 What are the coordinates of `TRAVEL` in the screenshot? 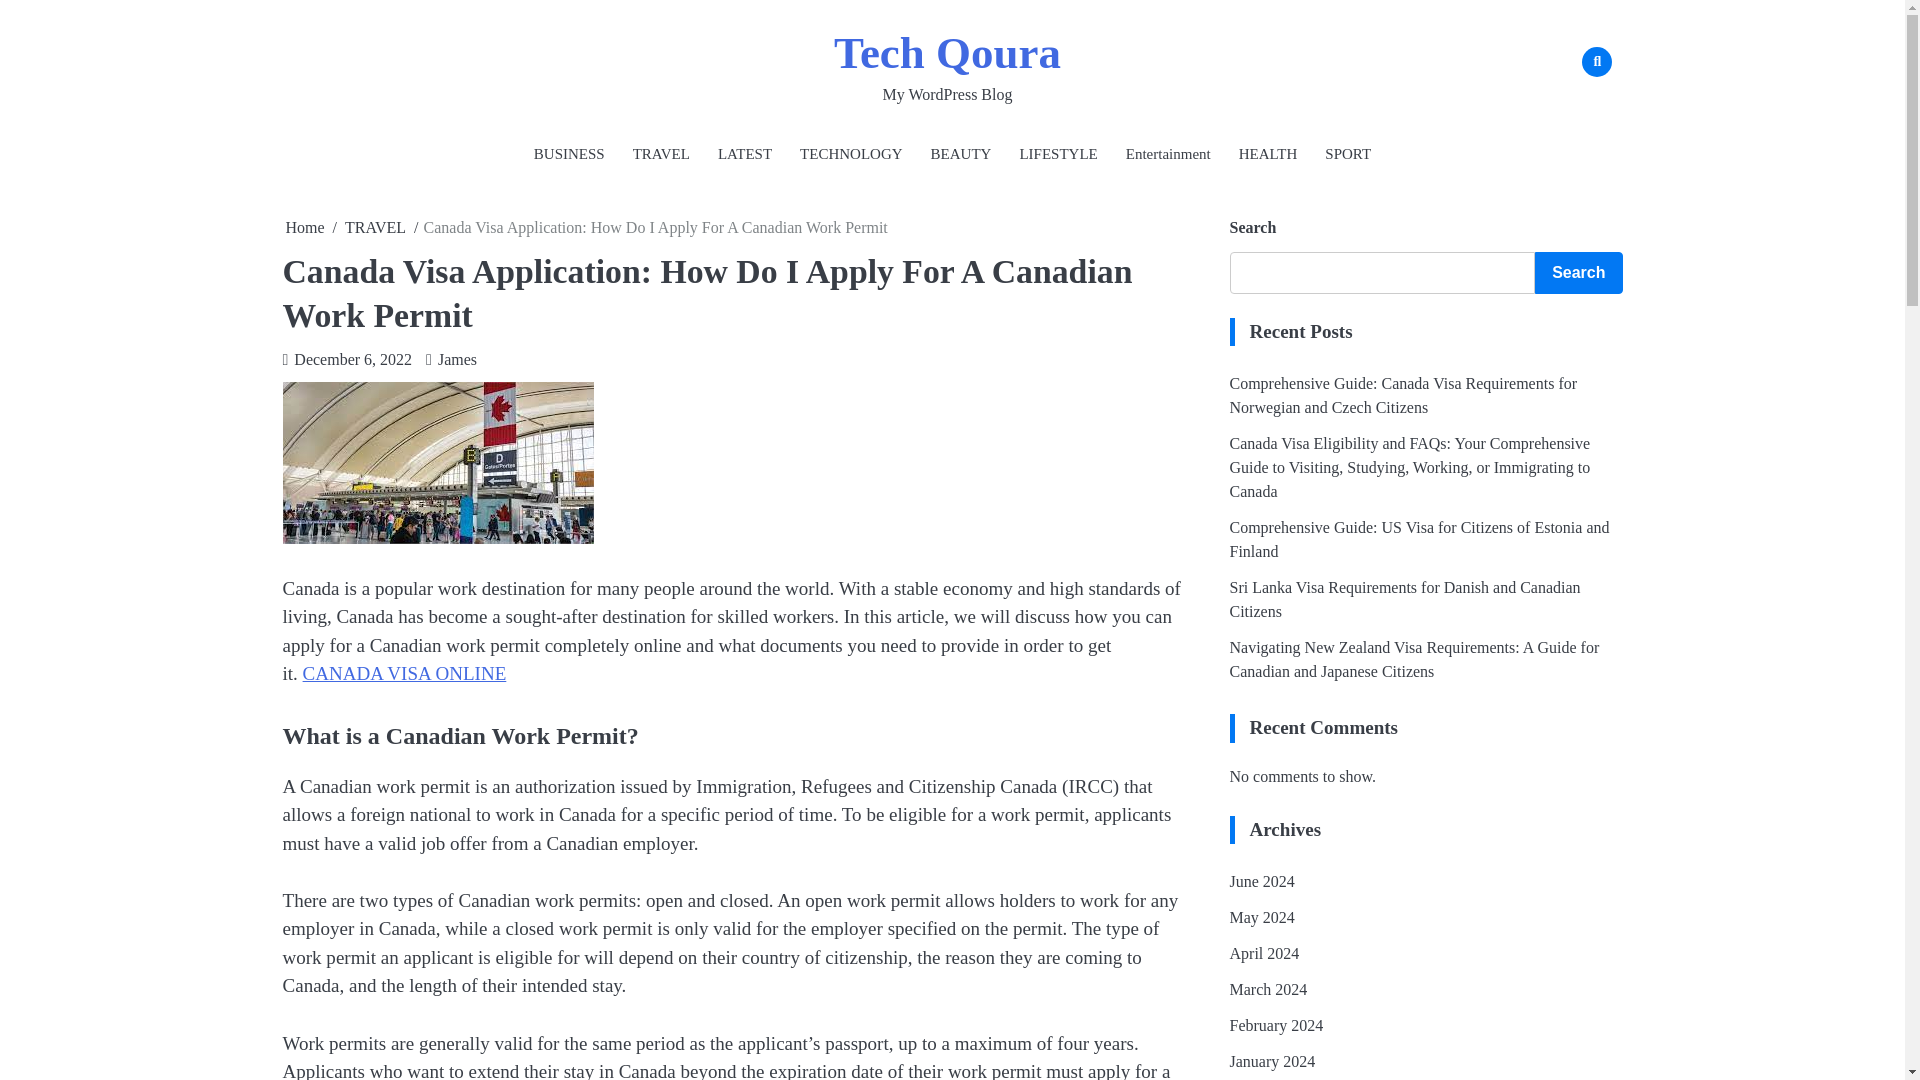 It's located at (375, 228).